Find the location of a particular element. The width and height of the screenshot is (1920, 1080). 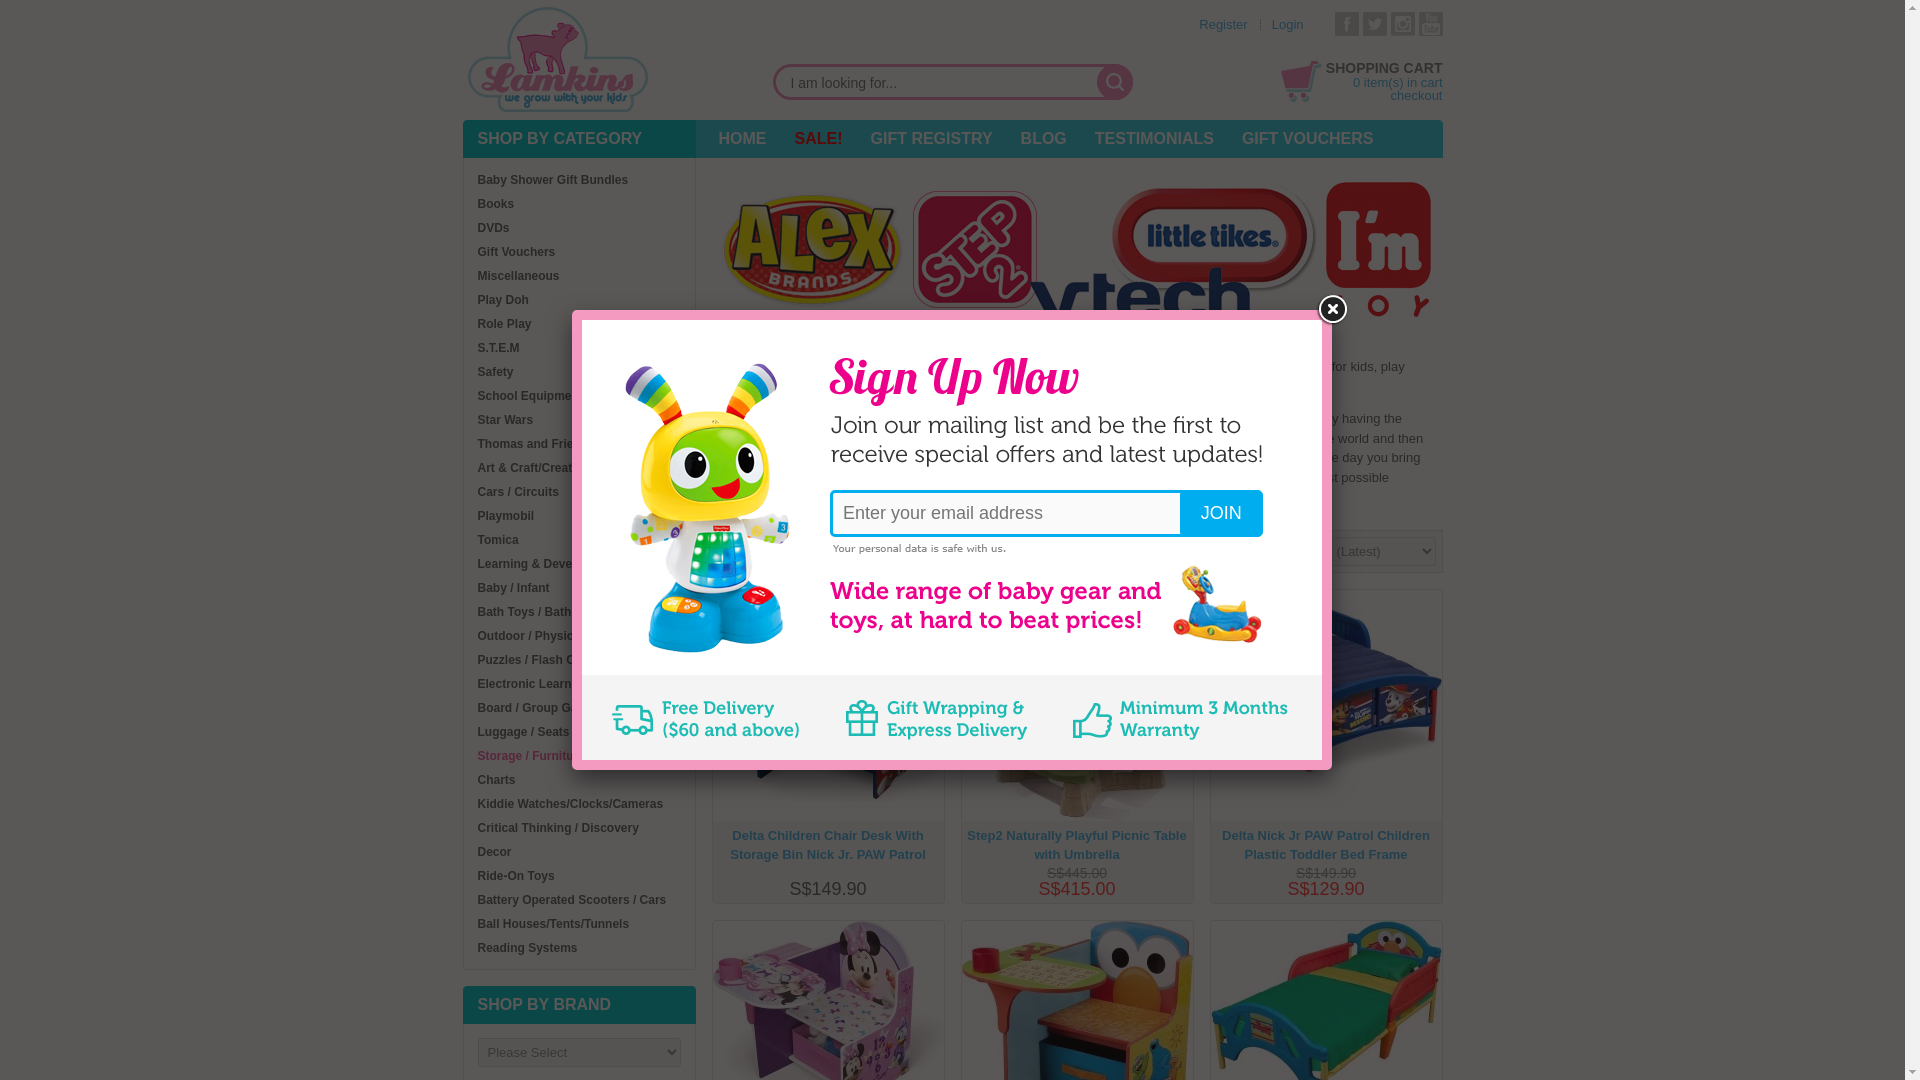

Twitter is located at coordinates (1374, 23).